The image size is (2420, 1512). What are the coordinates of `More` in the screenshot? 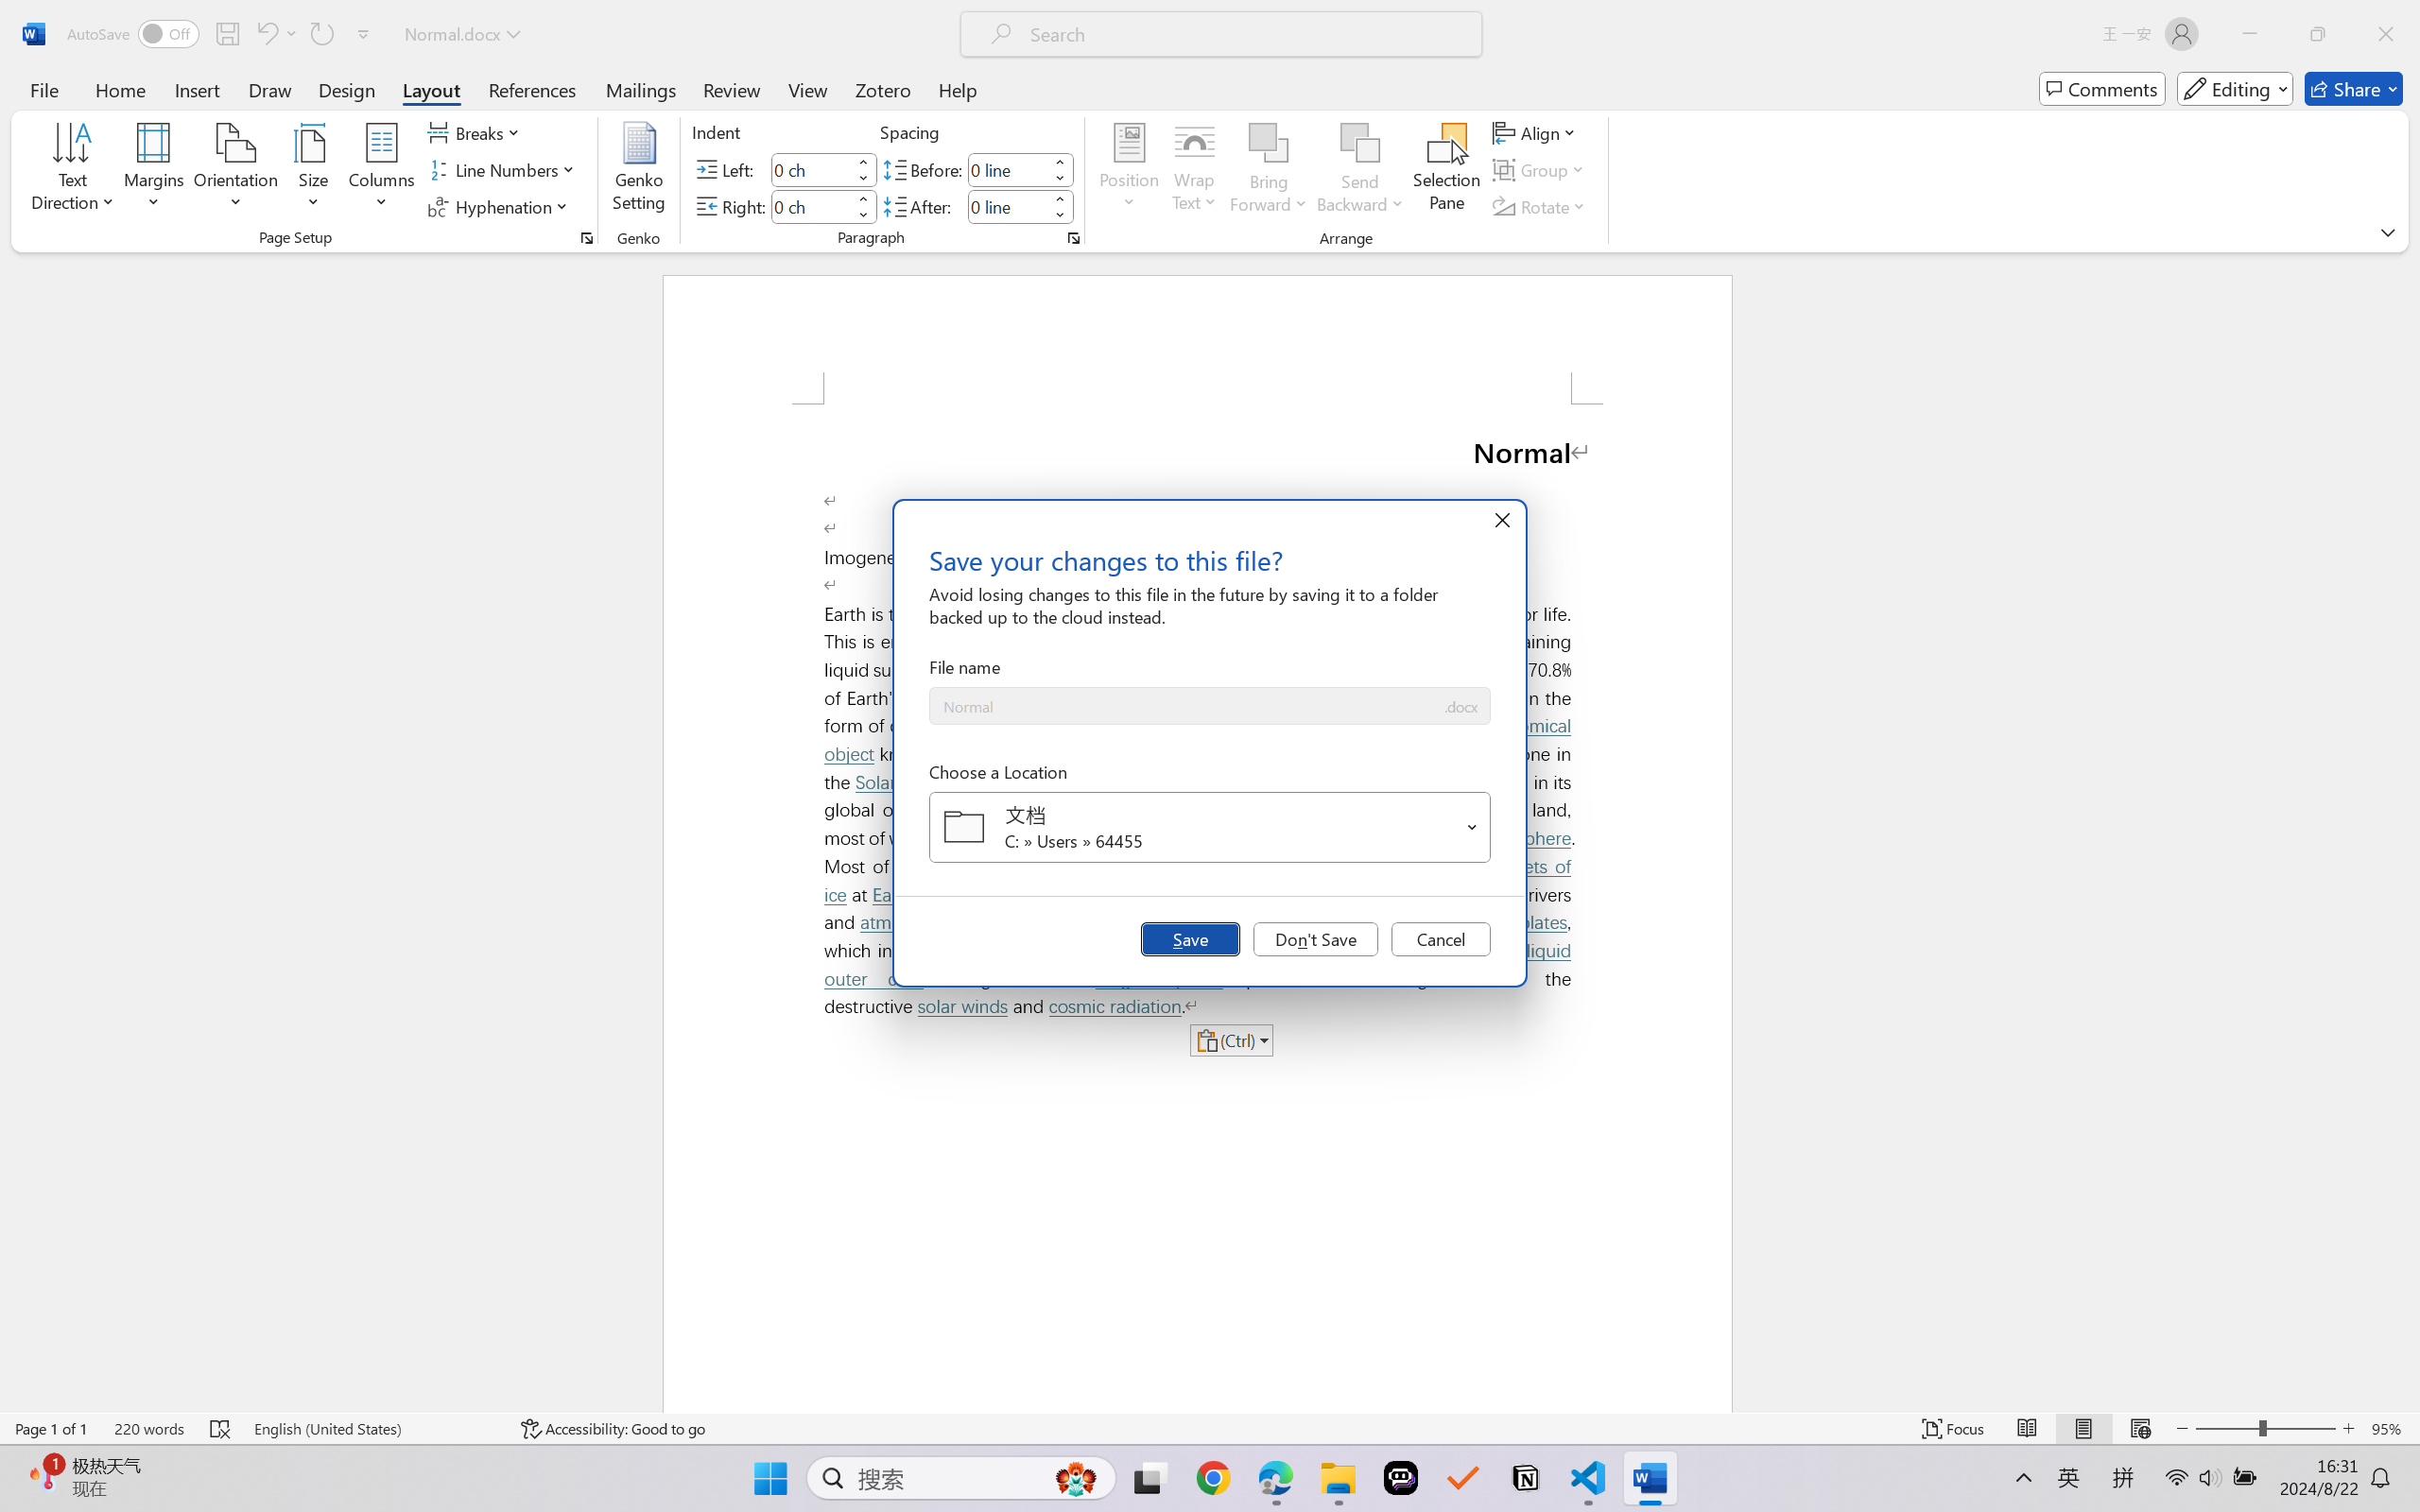 It's located at (1060, 198).